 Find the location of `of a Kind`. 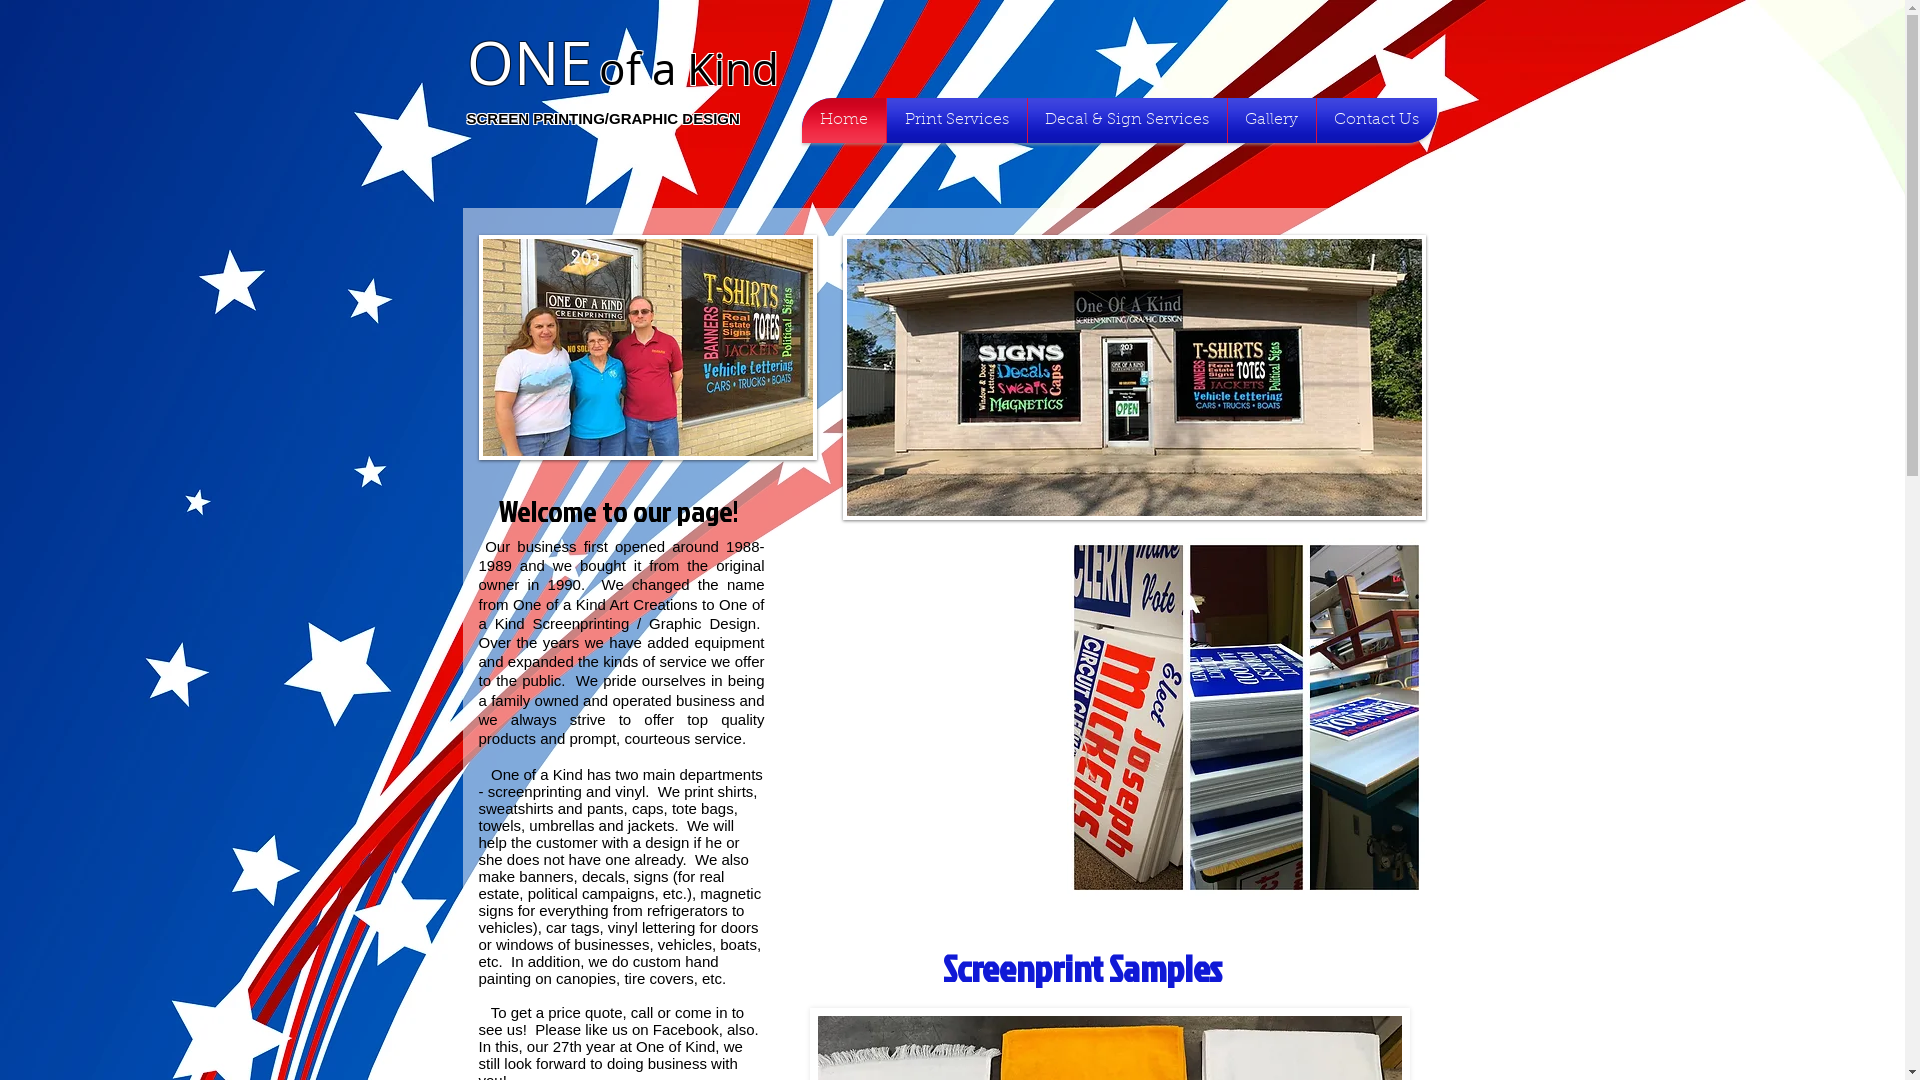

of a Kind is located at coordinates (688, 68).